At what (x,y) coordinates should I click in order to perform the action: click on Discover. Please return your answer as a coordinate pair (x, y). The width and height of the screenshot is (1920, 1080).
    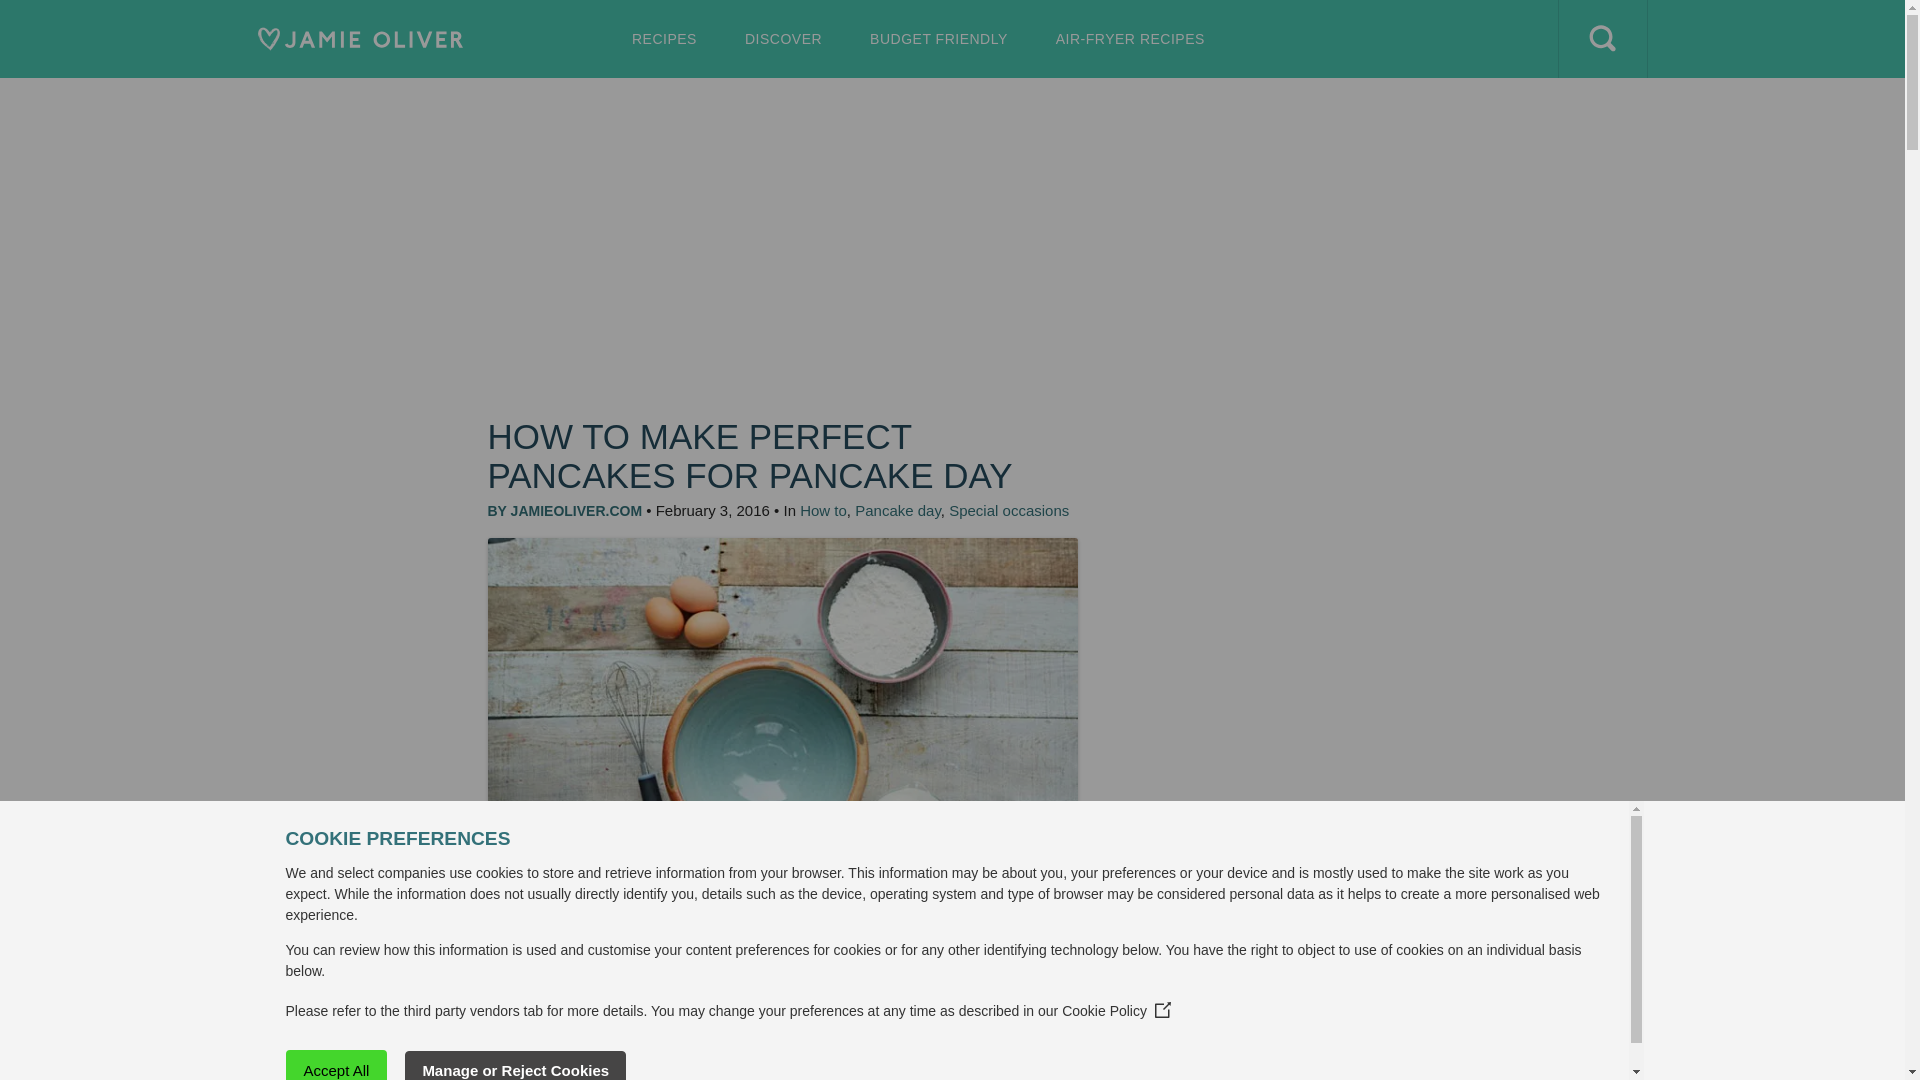
    Looking at the image, I should click on (938, 38).